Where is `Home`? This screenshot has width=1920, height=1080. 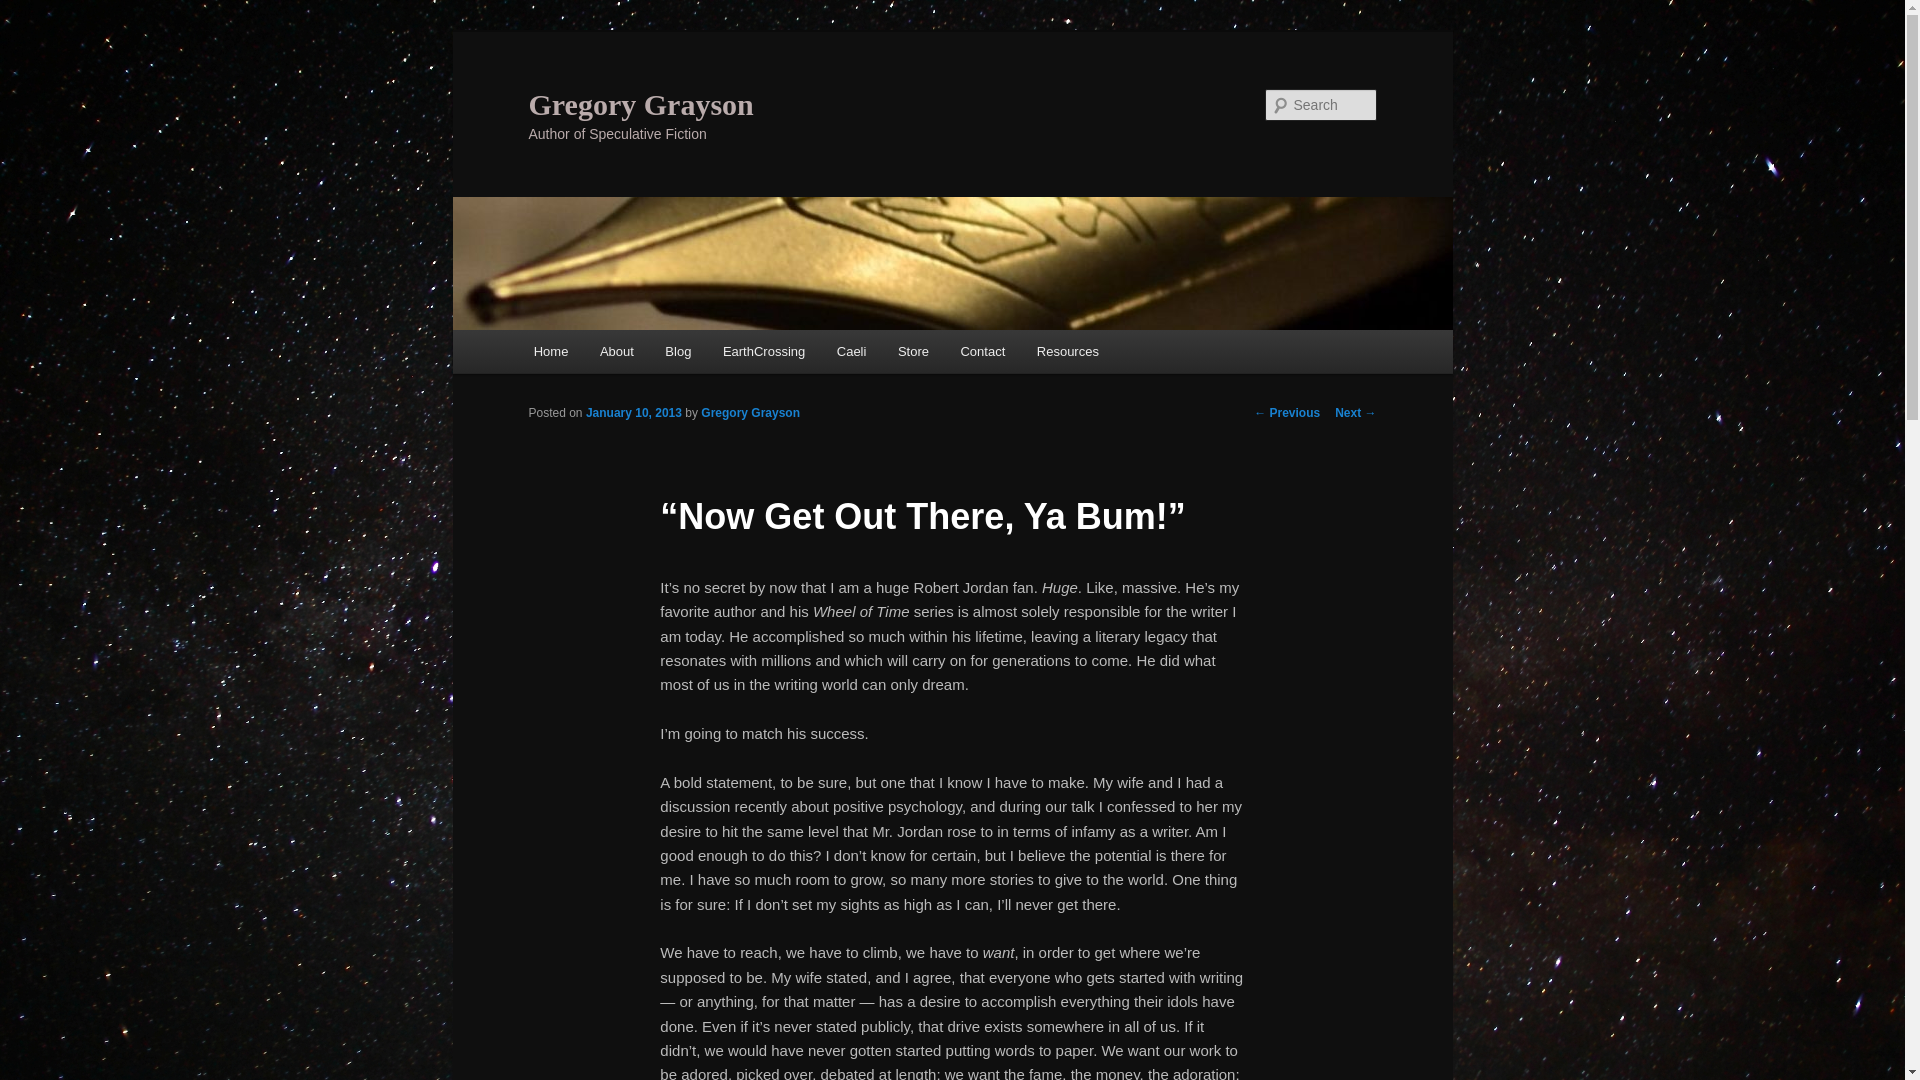 Home is located at coordinates (550, 351).